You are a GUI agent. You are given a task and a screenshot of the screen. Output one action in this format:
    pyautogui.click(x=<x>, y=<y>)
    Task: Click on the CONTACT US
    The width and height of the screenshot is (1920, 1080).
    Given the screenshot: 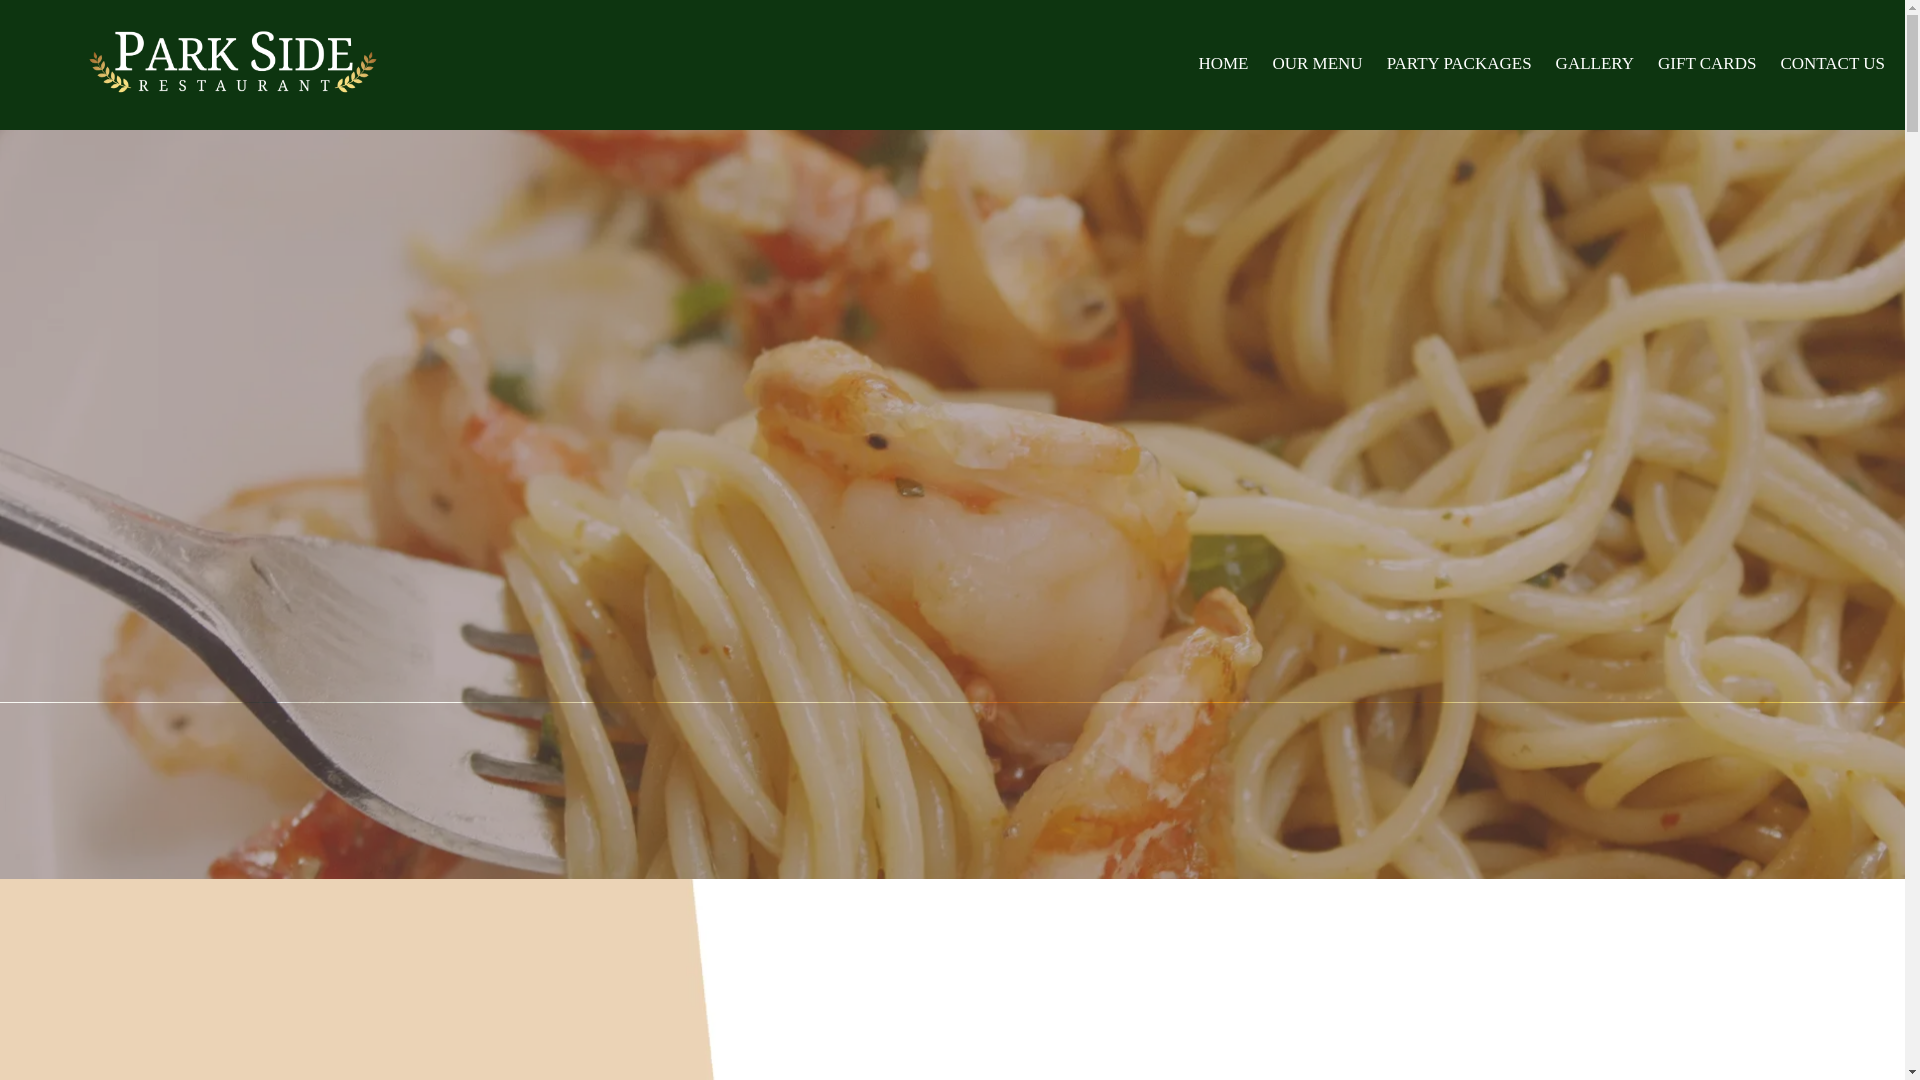 What is the action you would take?
    pyautogui.click(x=1832, y=64)
    